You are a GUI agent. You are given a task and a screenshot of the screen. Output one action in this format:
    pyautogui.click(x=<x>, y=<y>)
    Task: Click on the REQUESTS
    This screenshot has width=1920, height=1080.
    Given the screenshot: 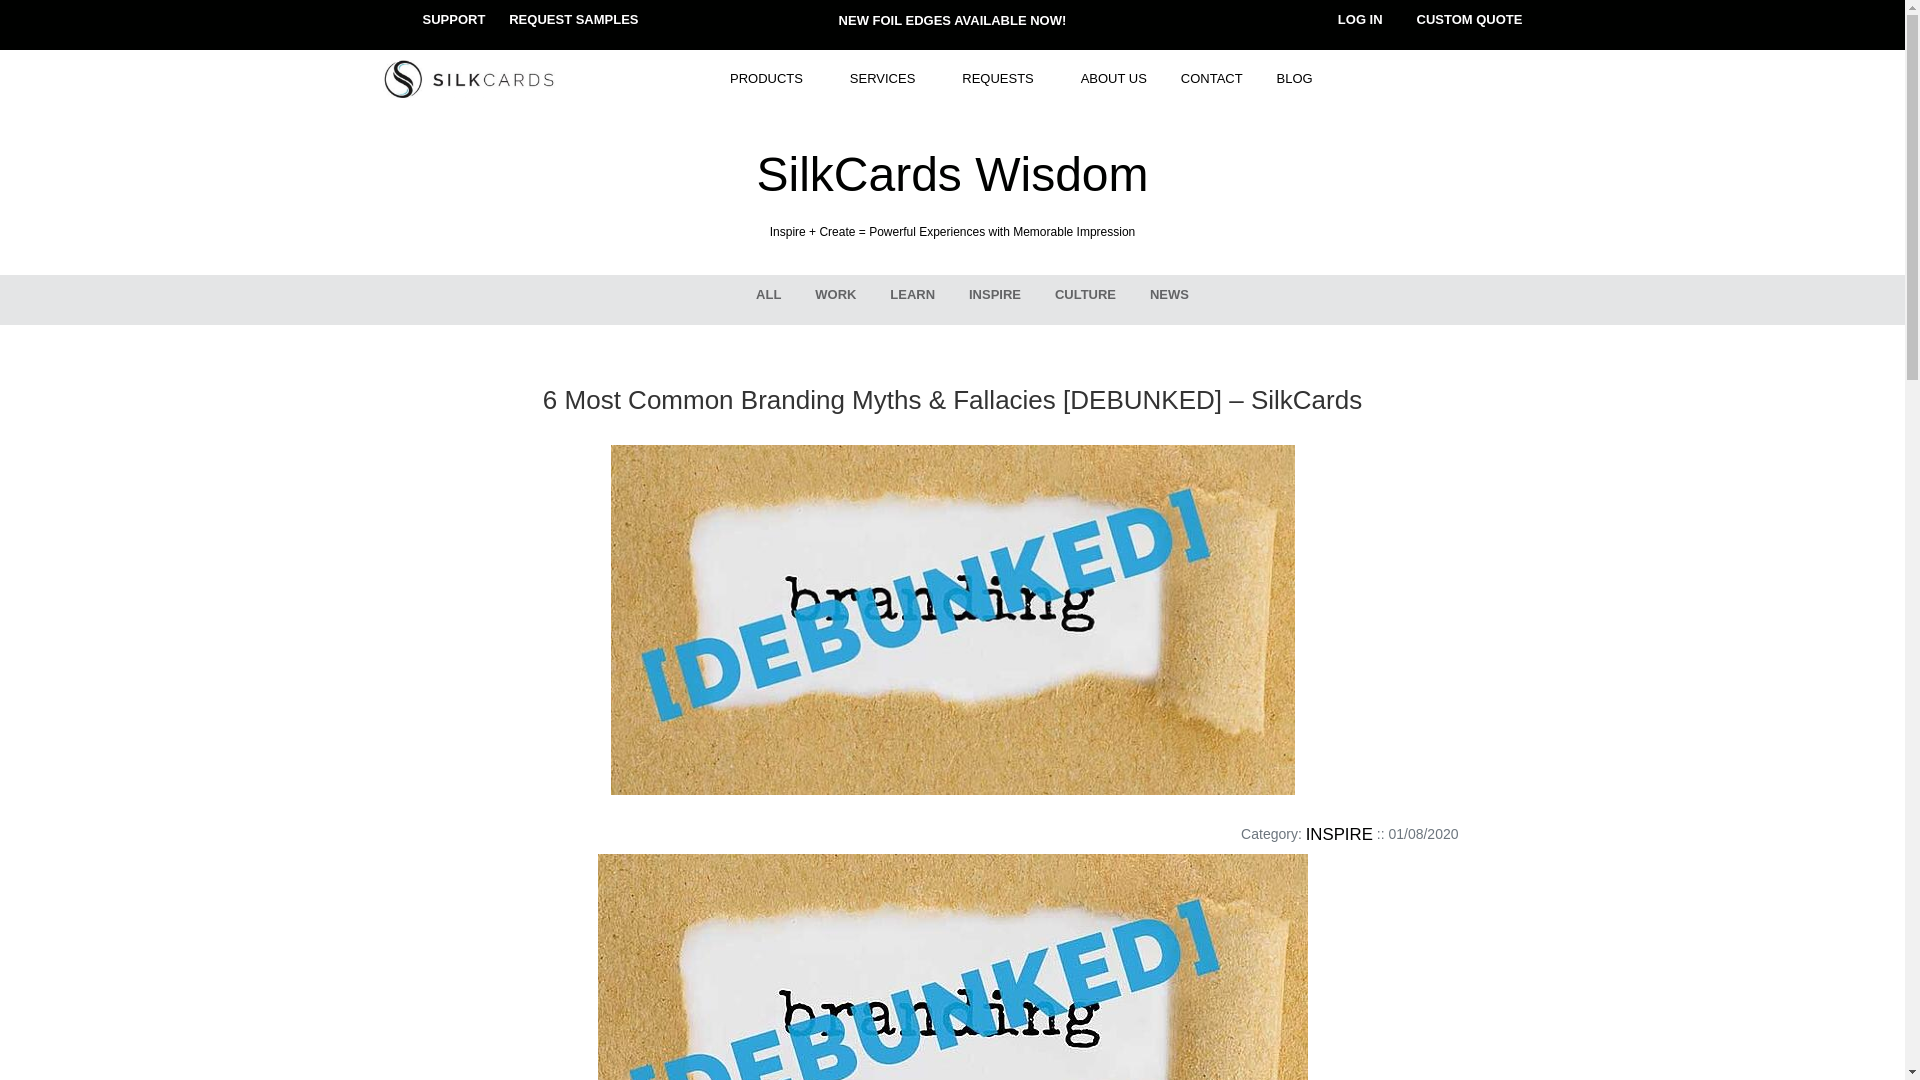 What is the action you would take?
    pyautogui.click(x=1004, y=79)
    